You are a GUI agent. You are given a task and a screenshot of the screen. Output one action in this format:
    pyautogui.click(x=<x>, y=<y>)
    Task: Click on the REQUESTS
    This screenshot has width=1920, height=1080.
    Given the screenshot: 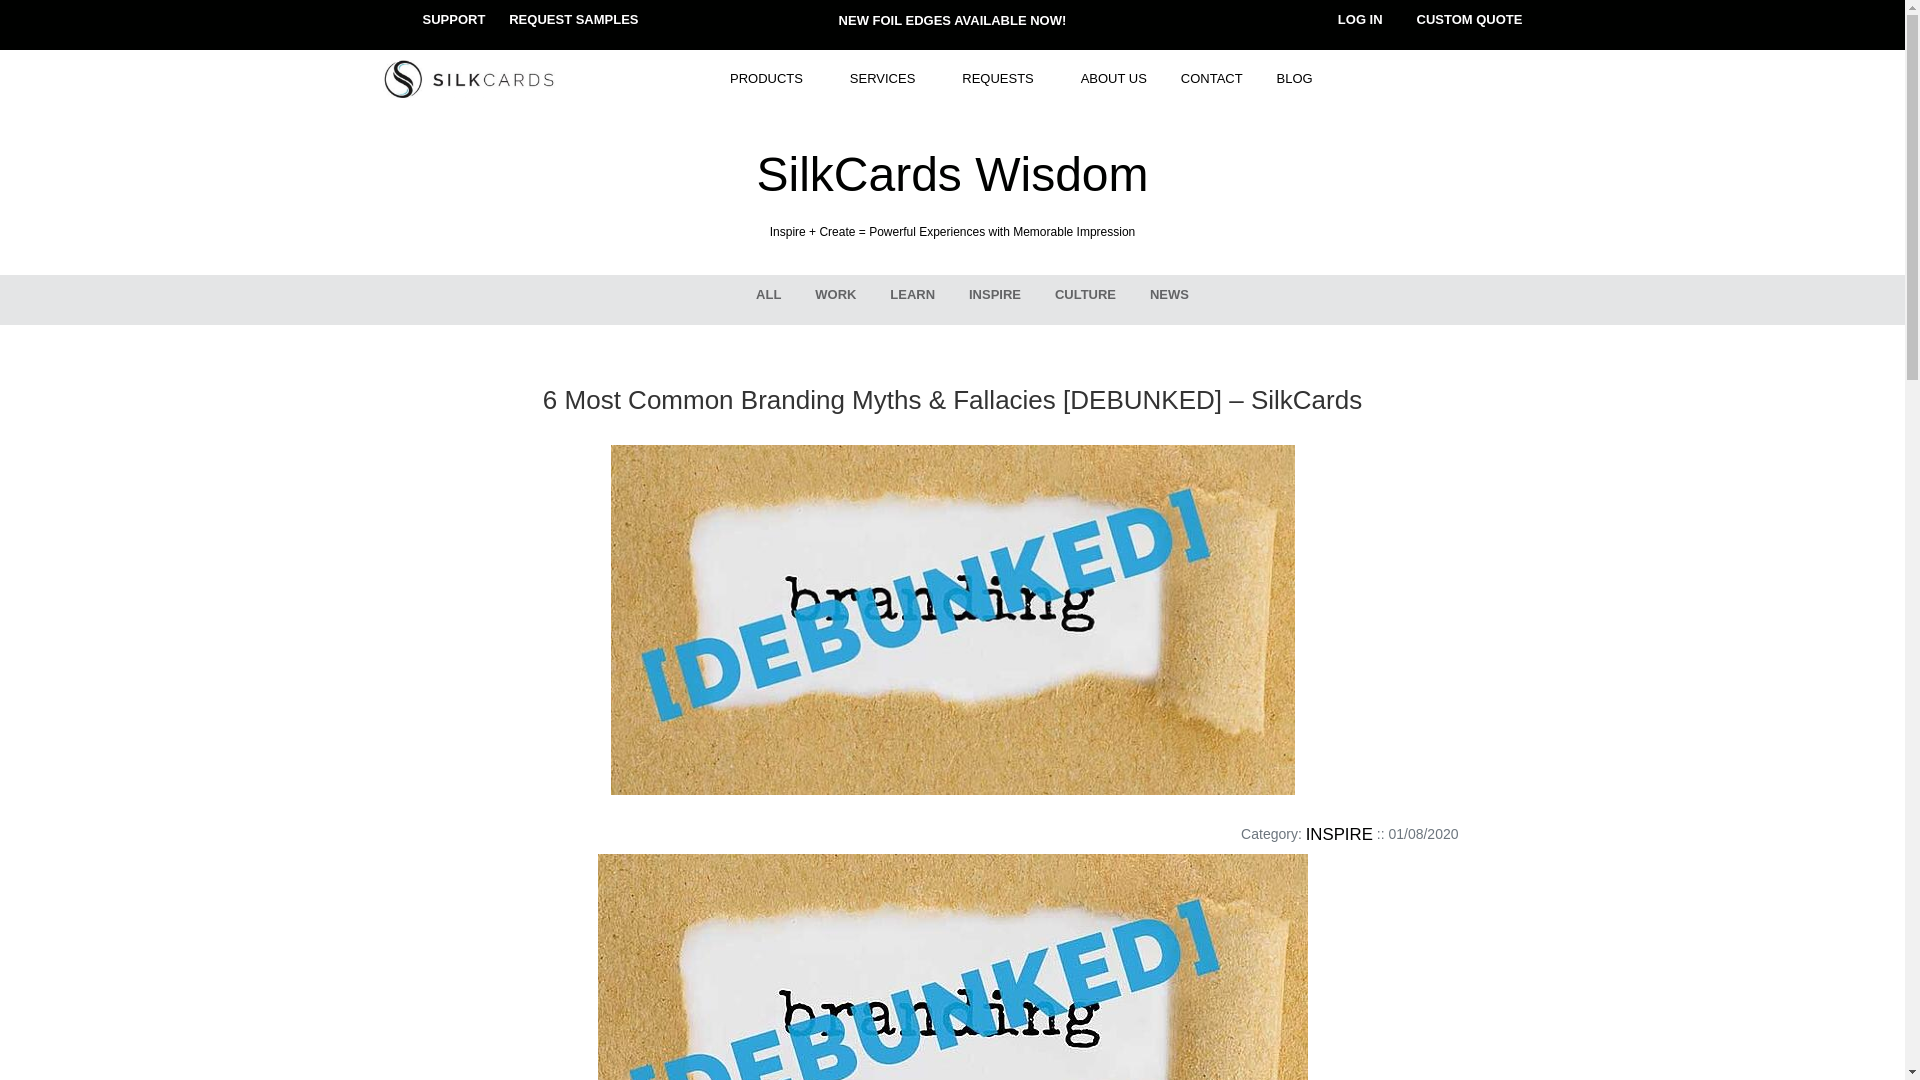 What is the action you would take?
    pyautogui.click(x=1004, y=79)
    